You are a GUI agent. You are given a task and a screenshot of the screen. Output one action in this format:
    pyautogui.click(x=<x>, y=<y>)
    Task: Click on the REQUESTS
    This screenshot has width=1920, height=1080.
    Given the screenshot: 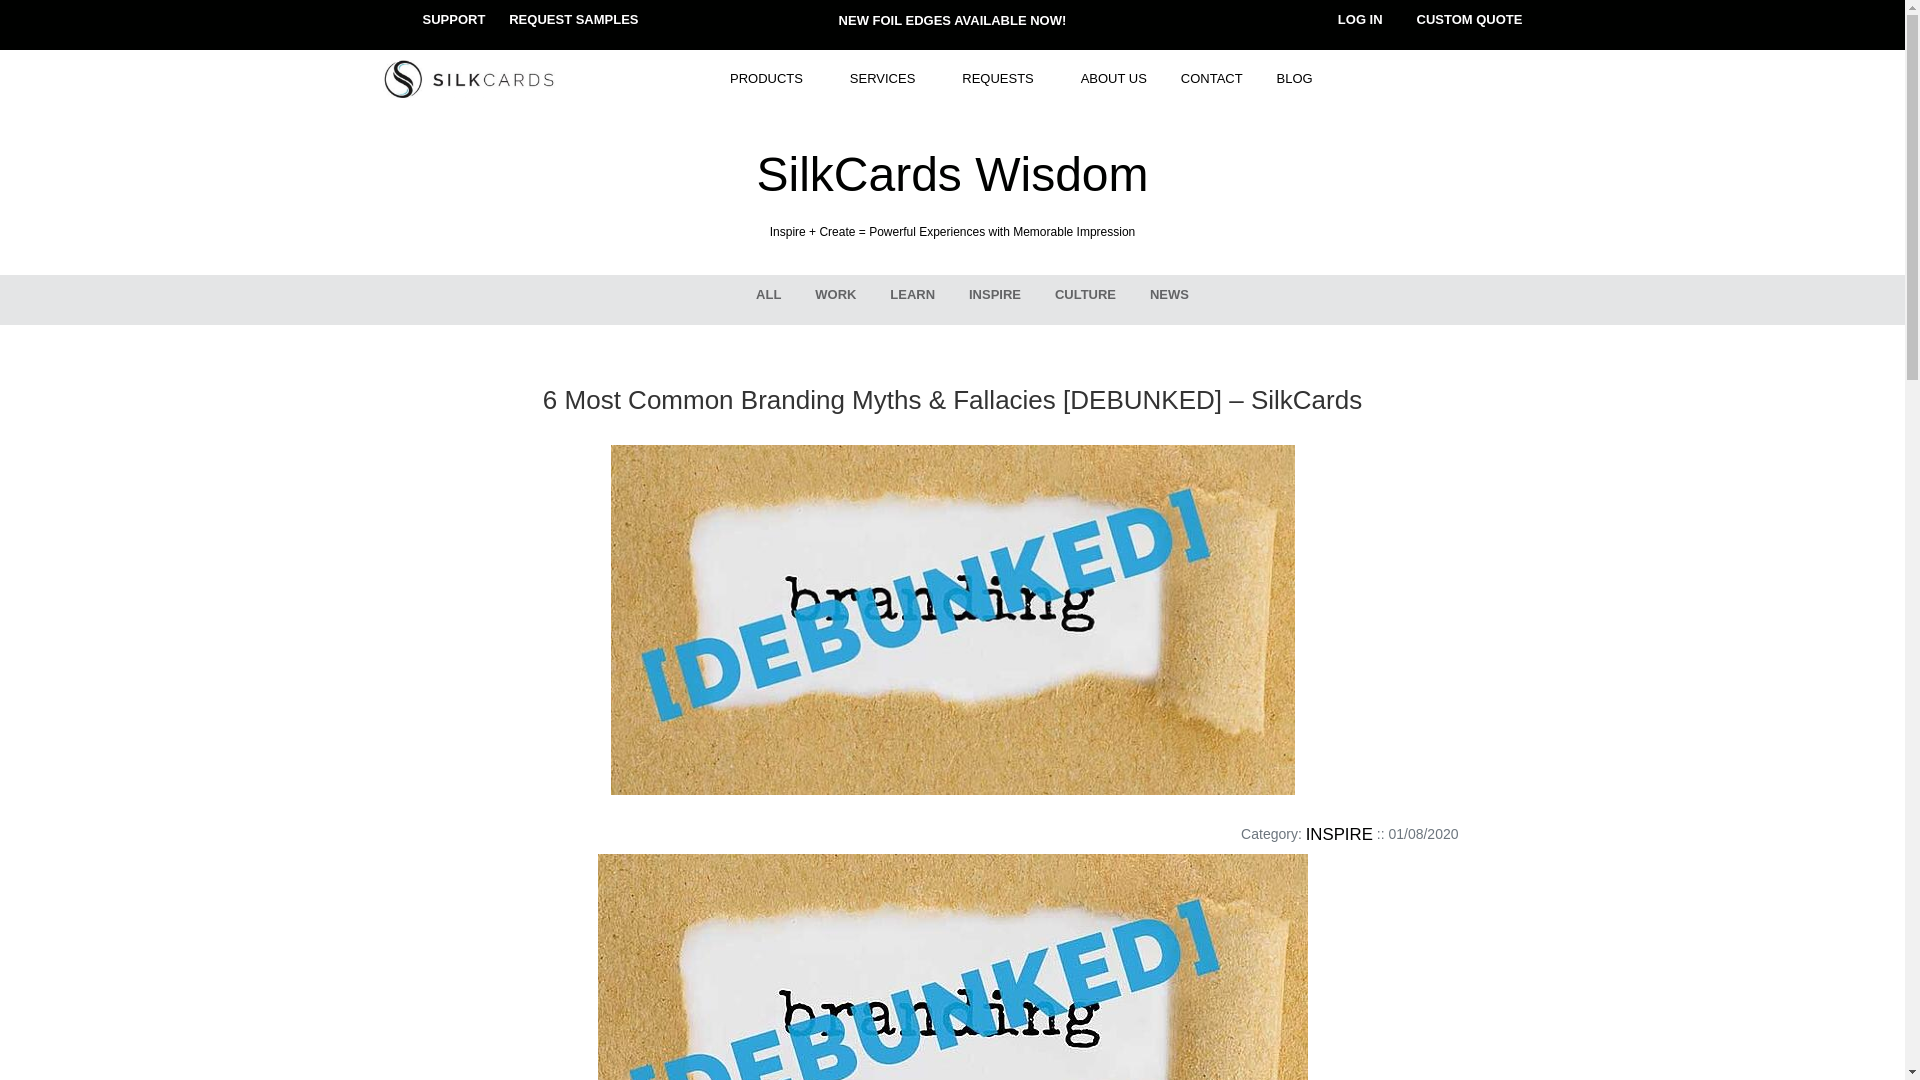 What is the action you would take?
    pyautogui.click(x=1004, y=79)
    